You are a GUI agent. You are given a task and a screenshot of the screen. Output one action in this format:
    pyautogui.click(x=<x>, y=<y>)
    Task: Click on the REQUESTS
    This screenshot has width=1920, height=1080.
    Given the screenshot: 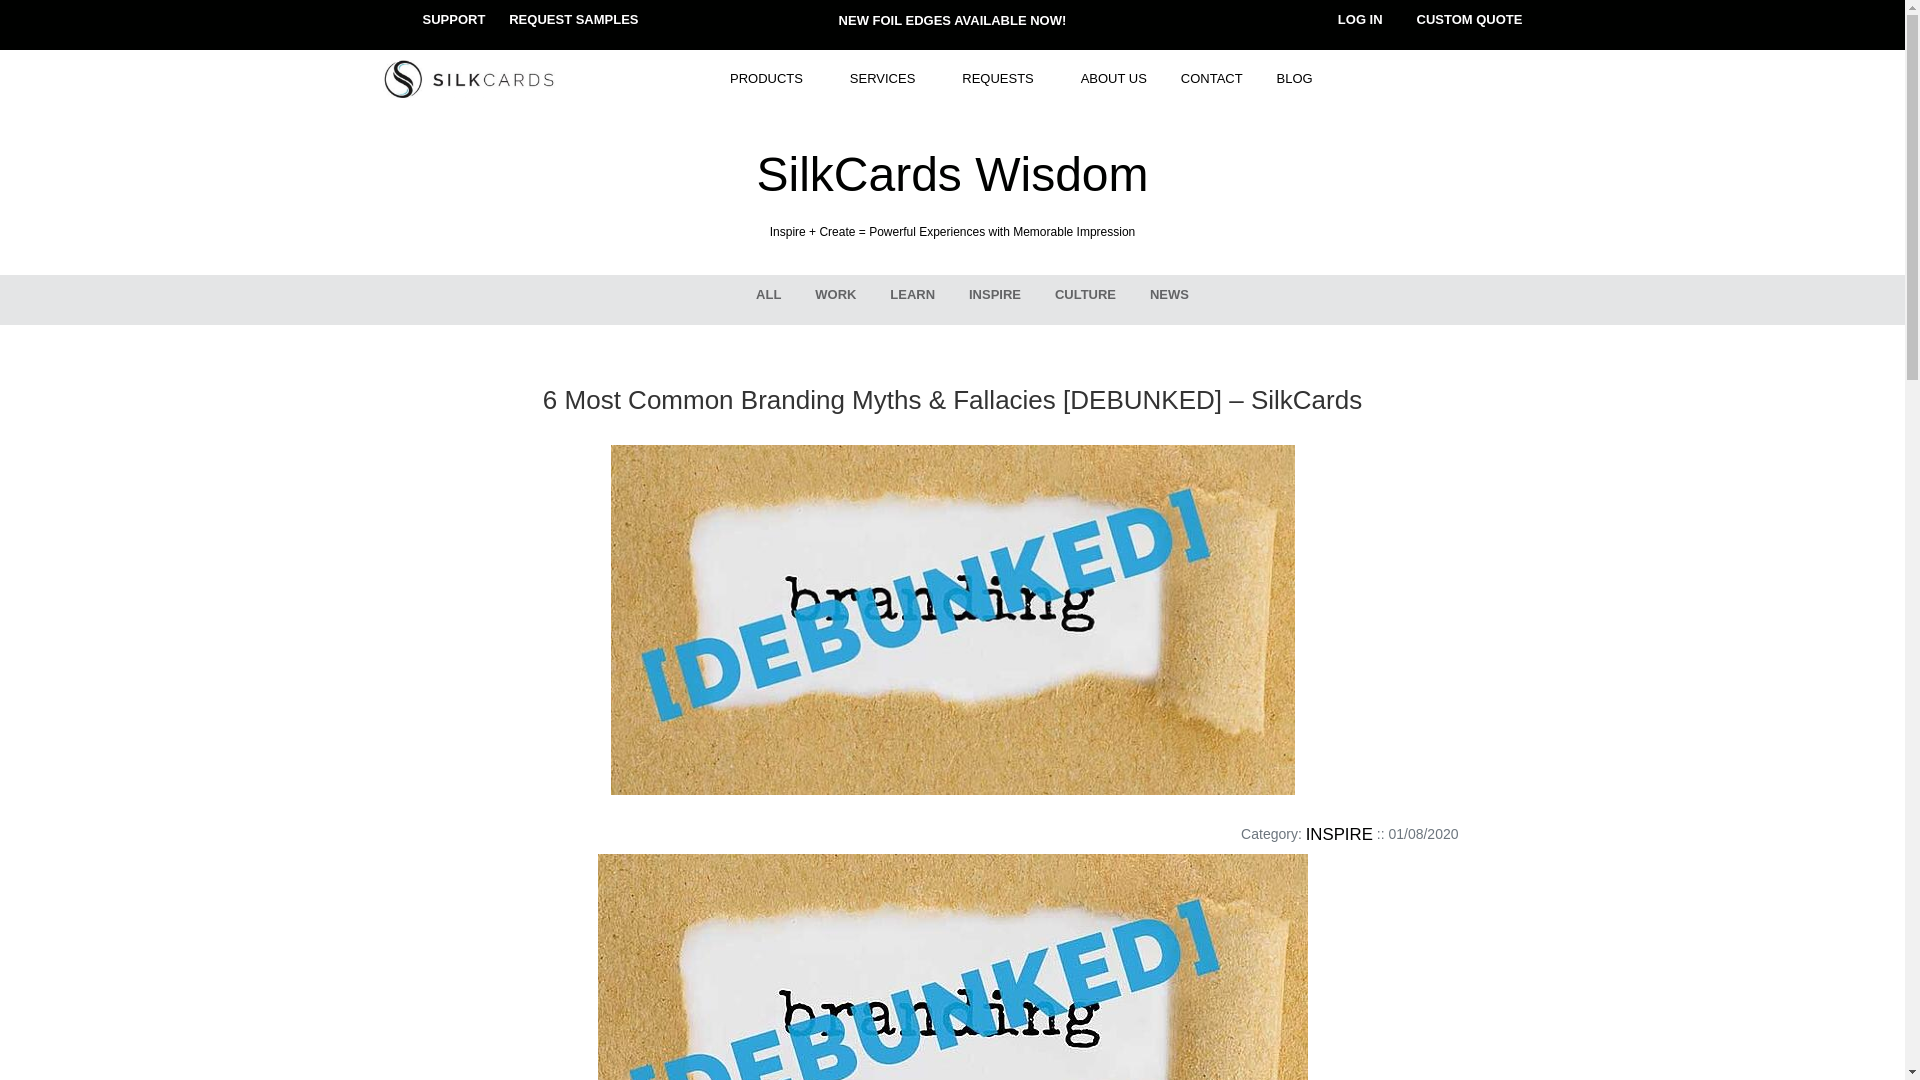 What is the action you would take?
    pyautogui.click(x=1004, y=79)
    